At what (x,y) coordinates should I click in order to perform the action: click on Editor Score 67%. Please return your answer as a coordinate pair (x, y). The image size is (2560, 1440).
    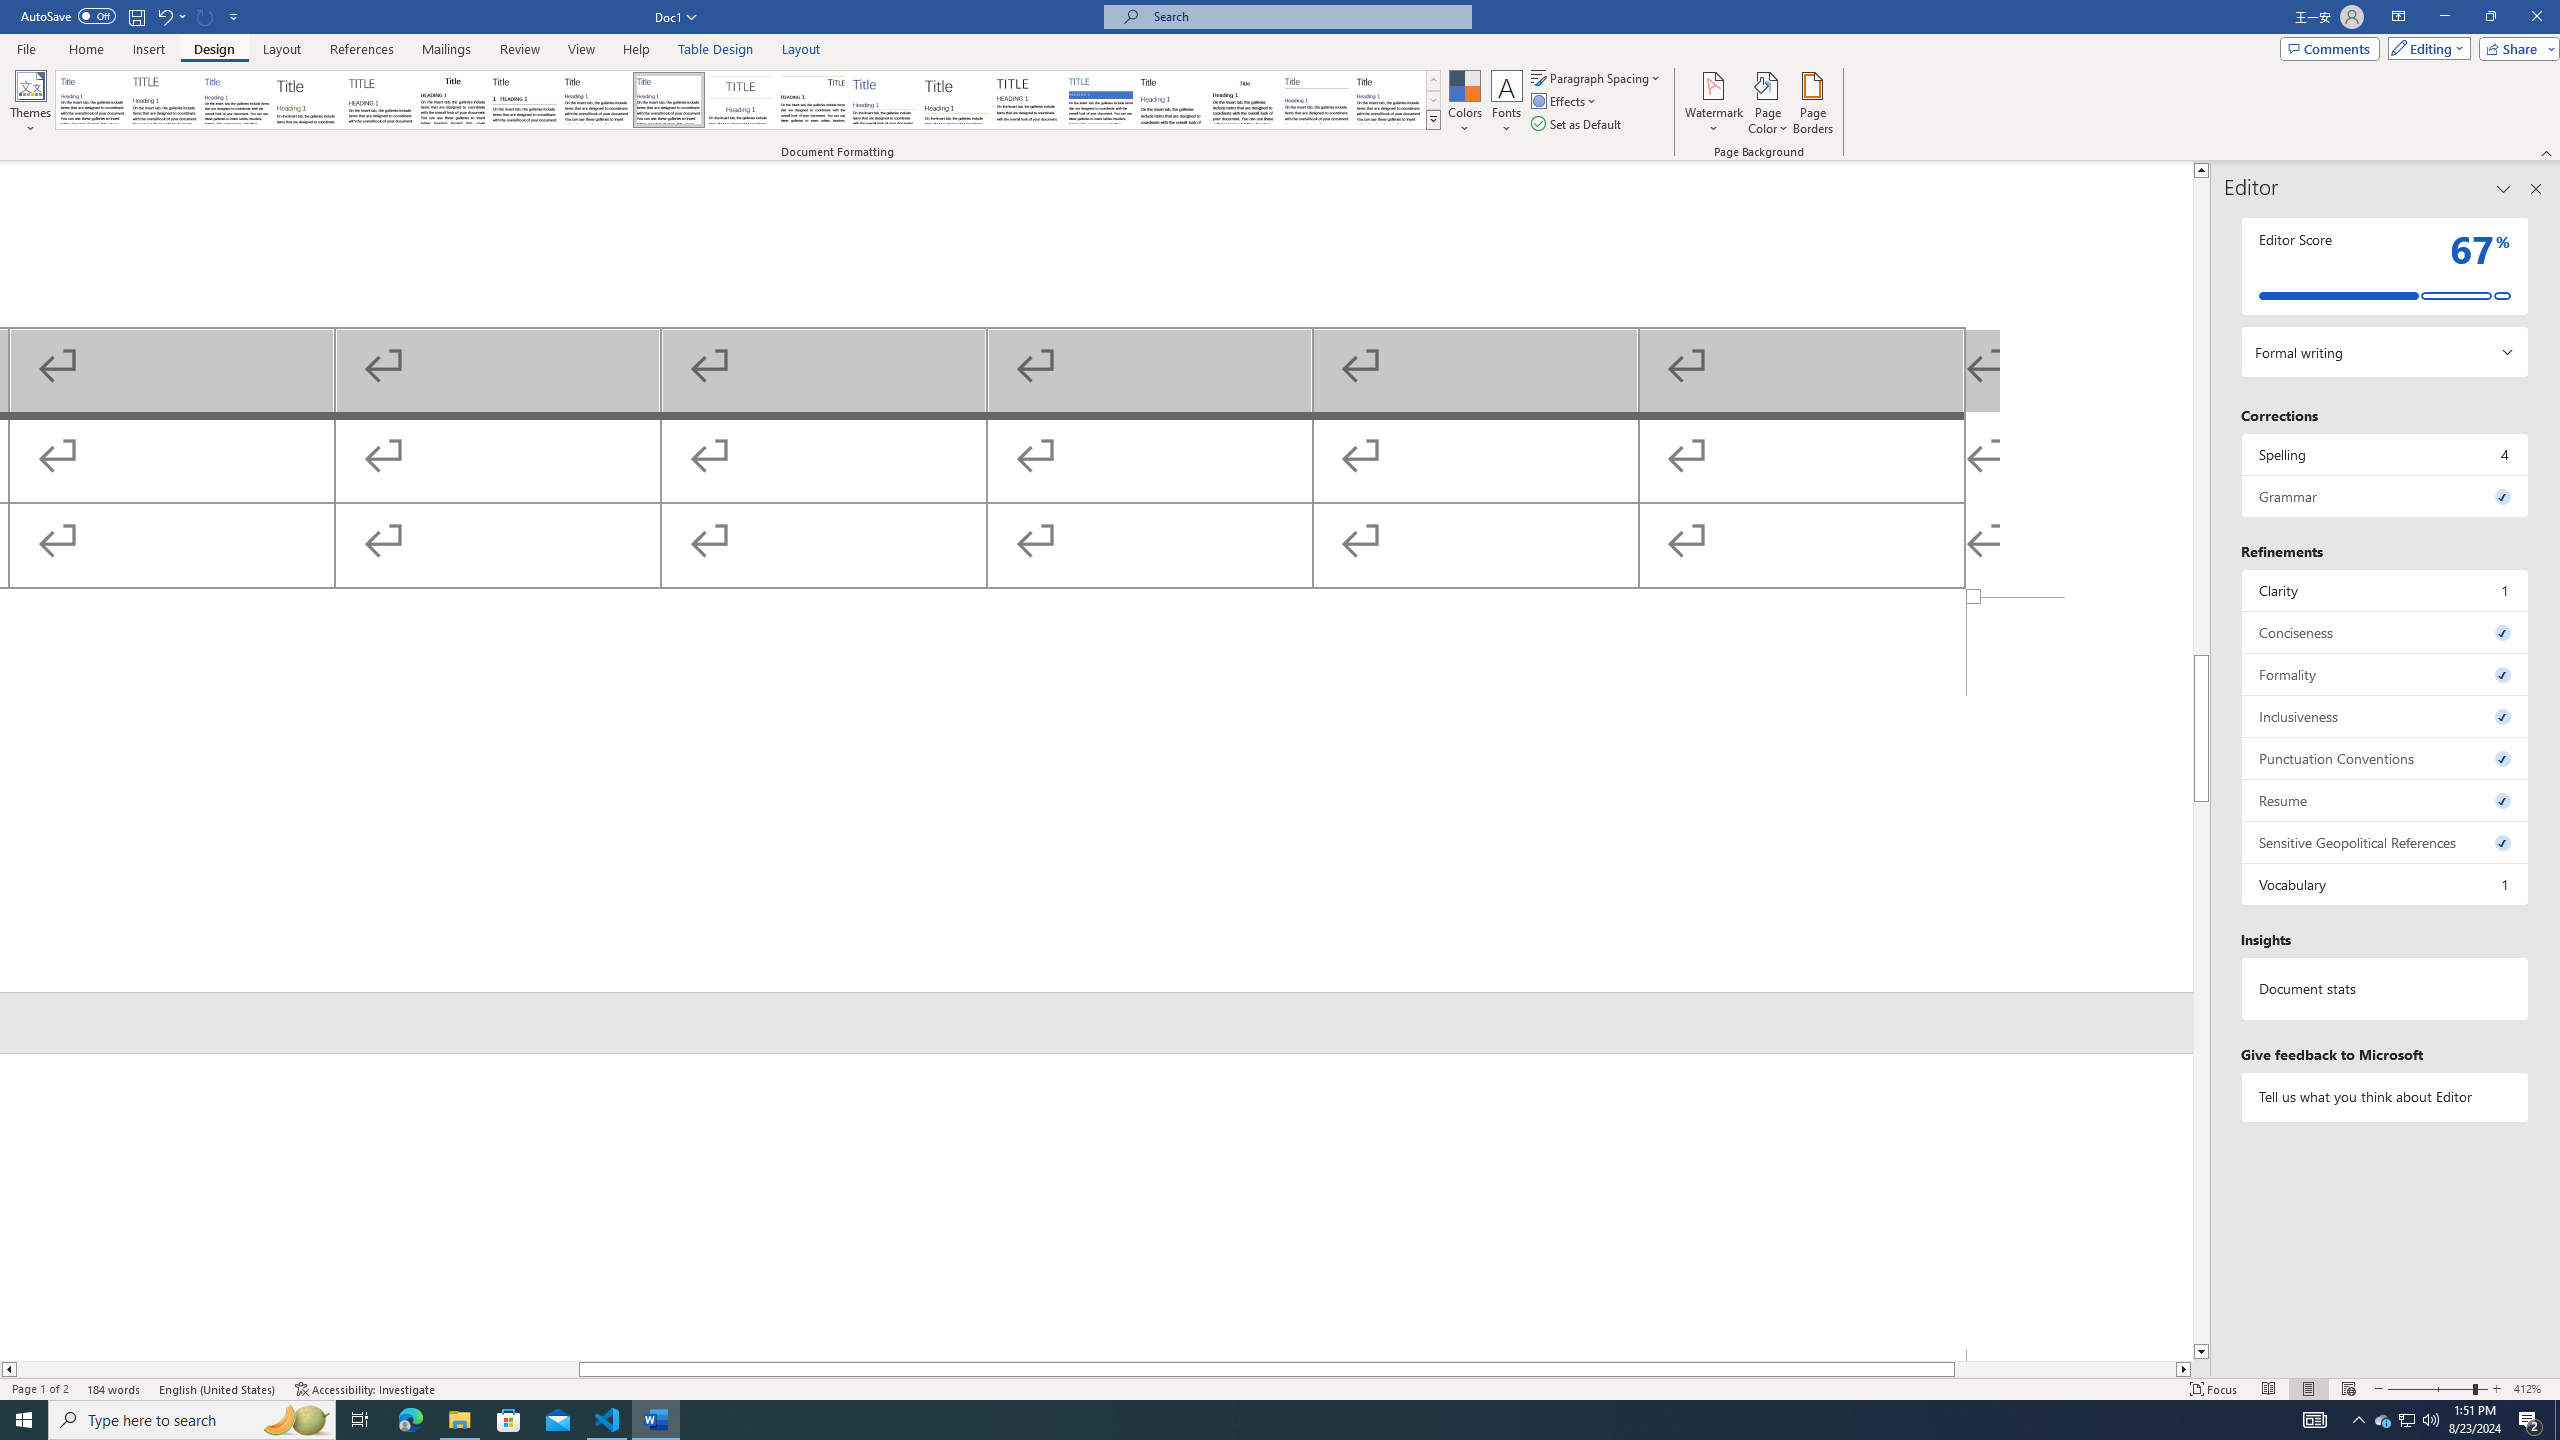
    Looking at the image, I should click on (2386, 266).